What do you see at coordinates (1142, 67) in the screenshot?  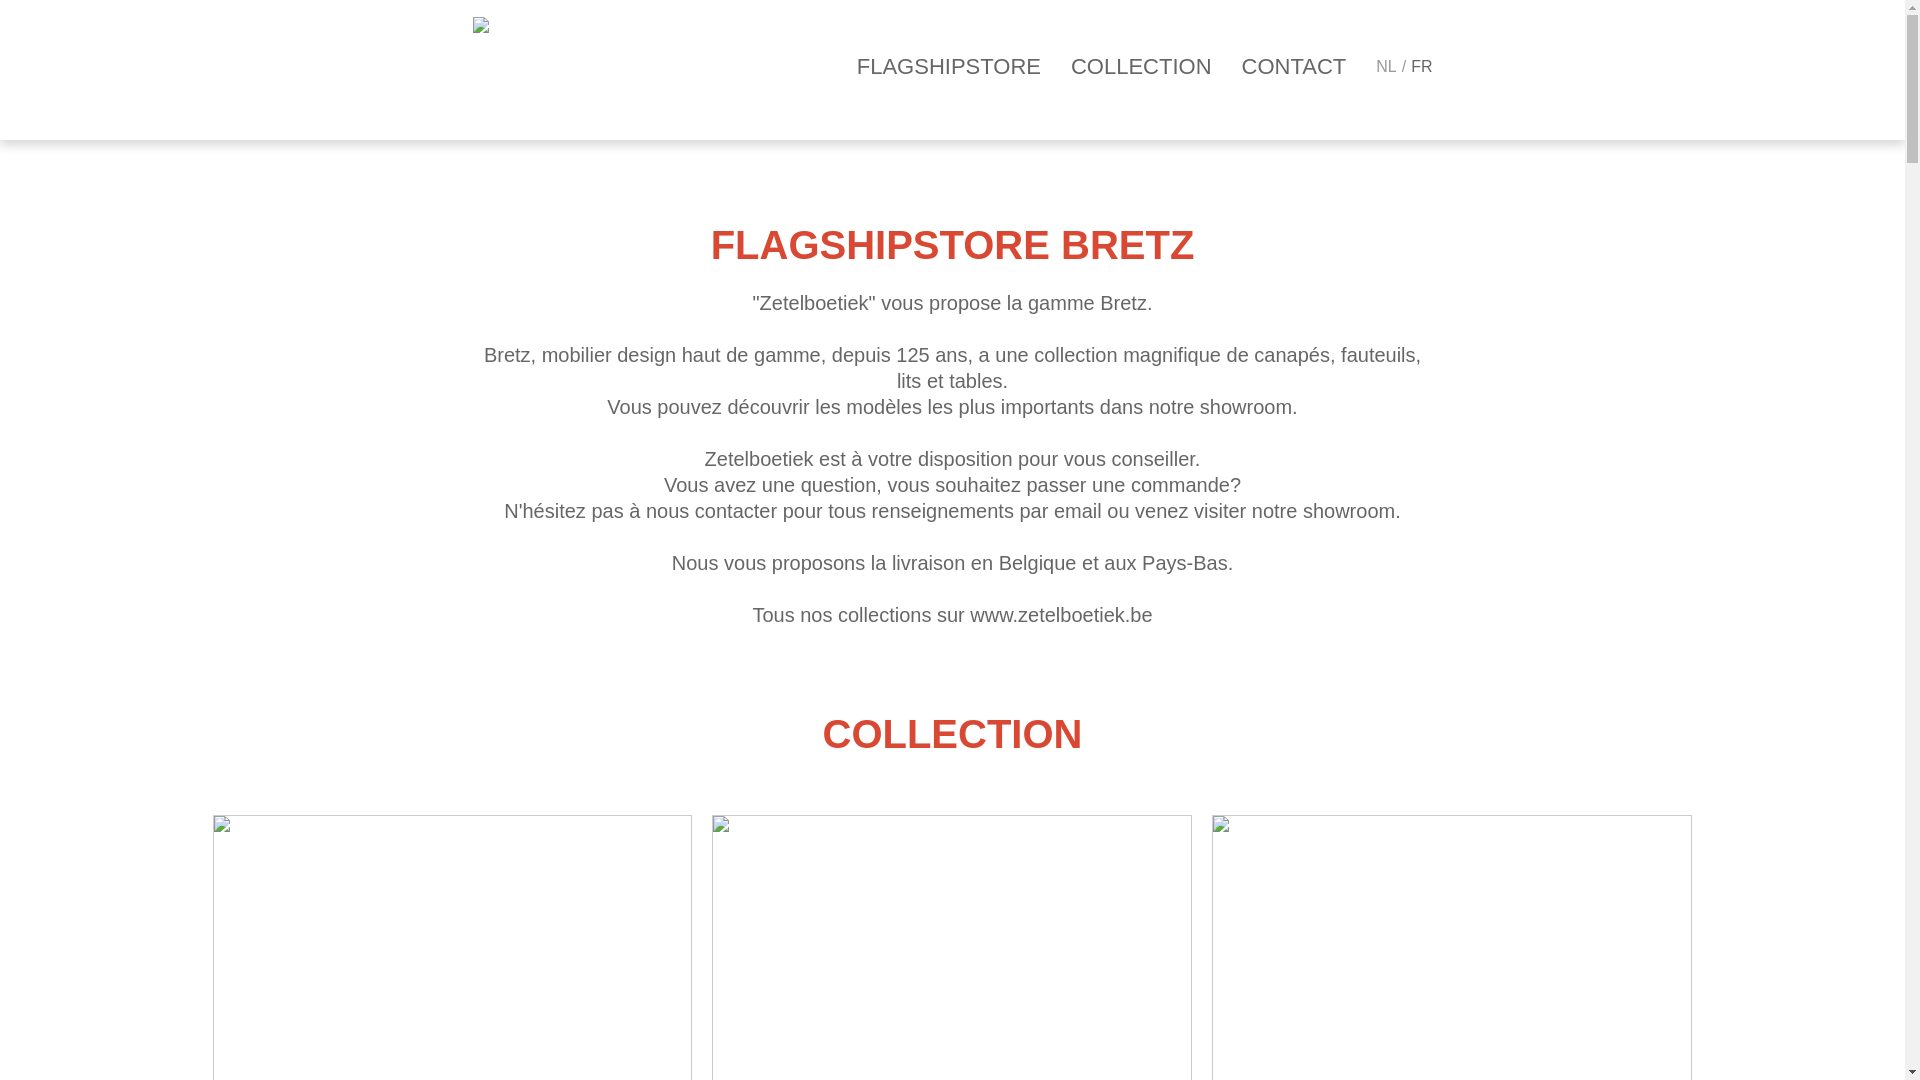 I see `COLLECTION` at bounding box center [1142, 67].